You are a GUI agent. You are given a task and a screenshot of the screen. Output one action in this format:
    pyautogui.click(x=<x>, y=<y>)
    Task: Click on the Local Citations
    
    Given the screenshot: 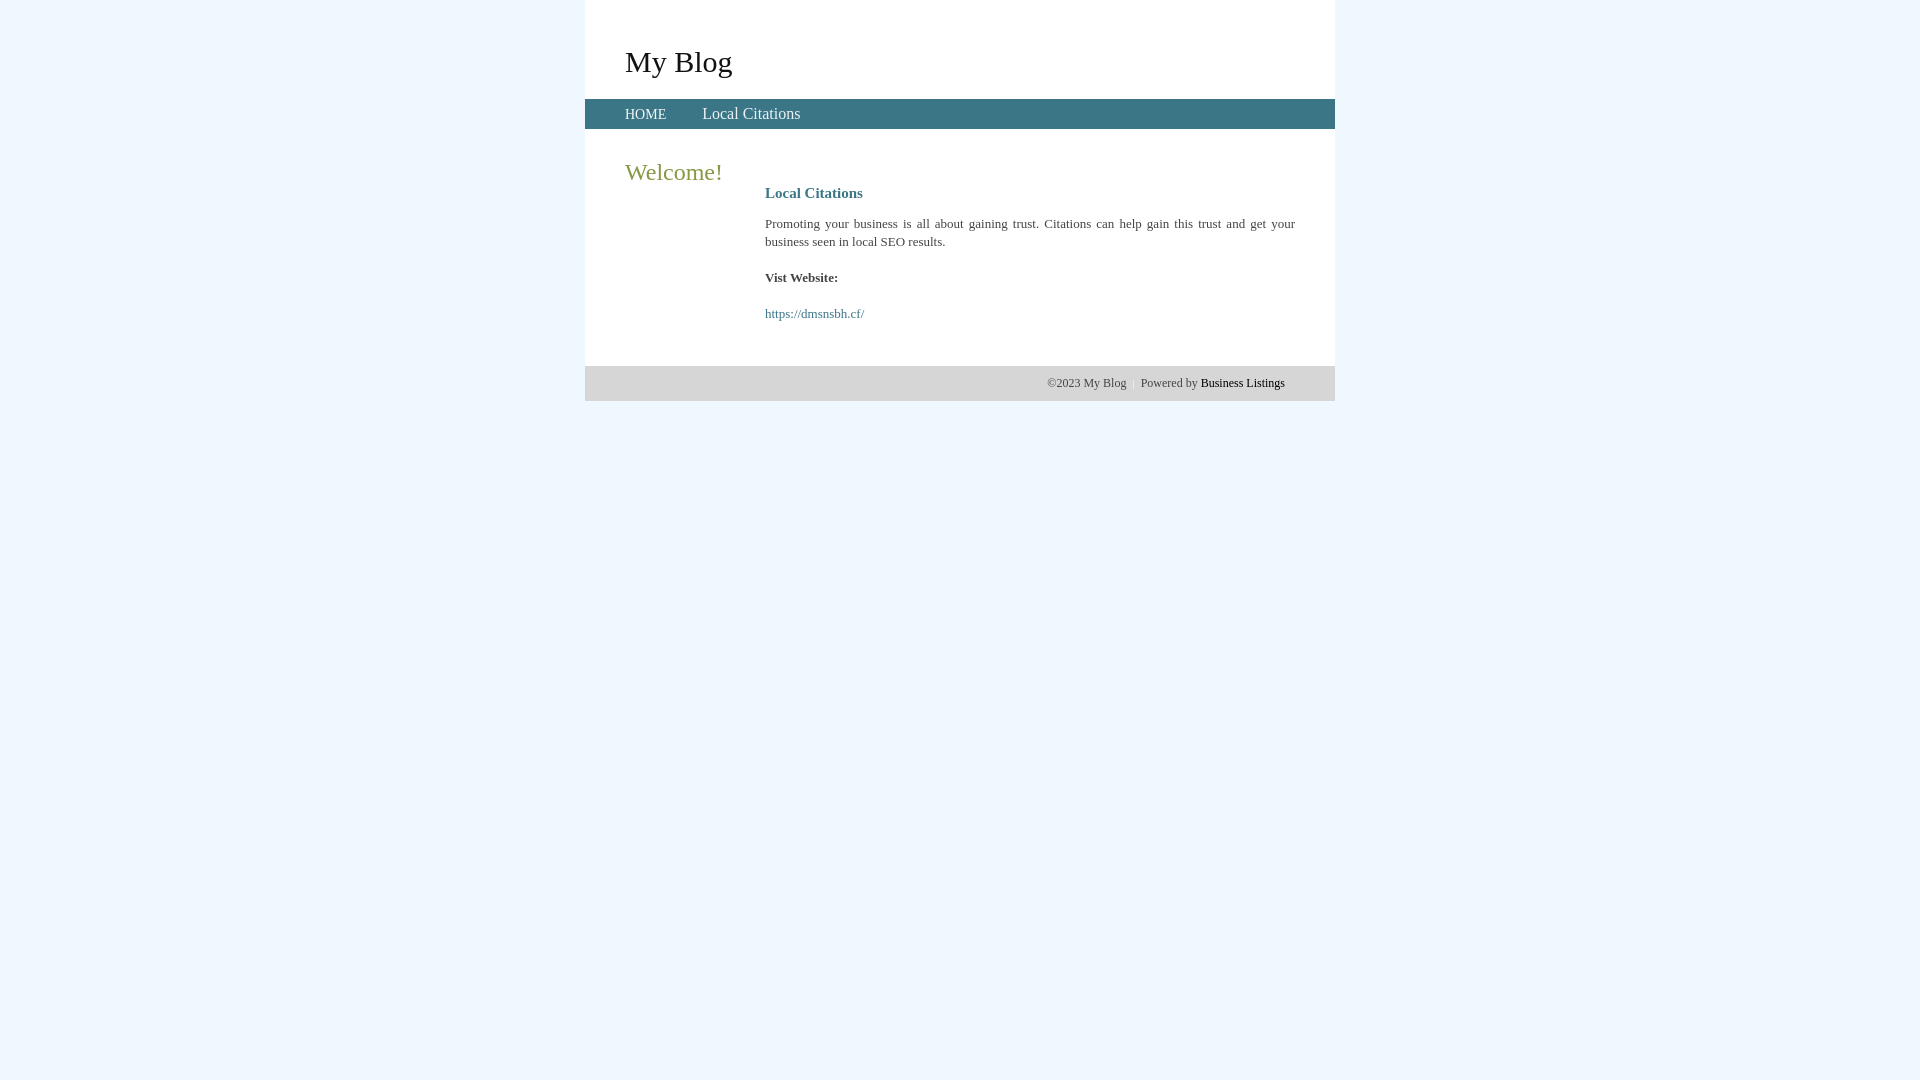 What is the action you would take?
    pyautogui.click(x=751, y=114)
    